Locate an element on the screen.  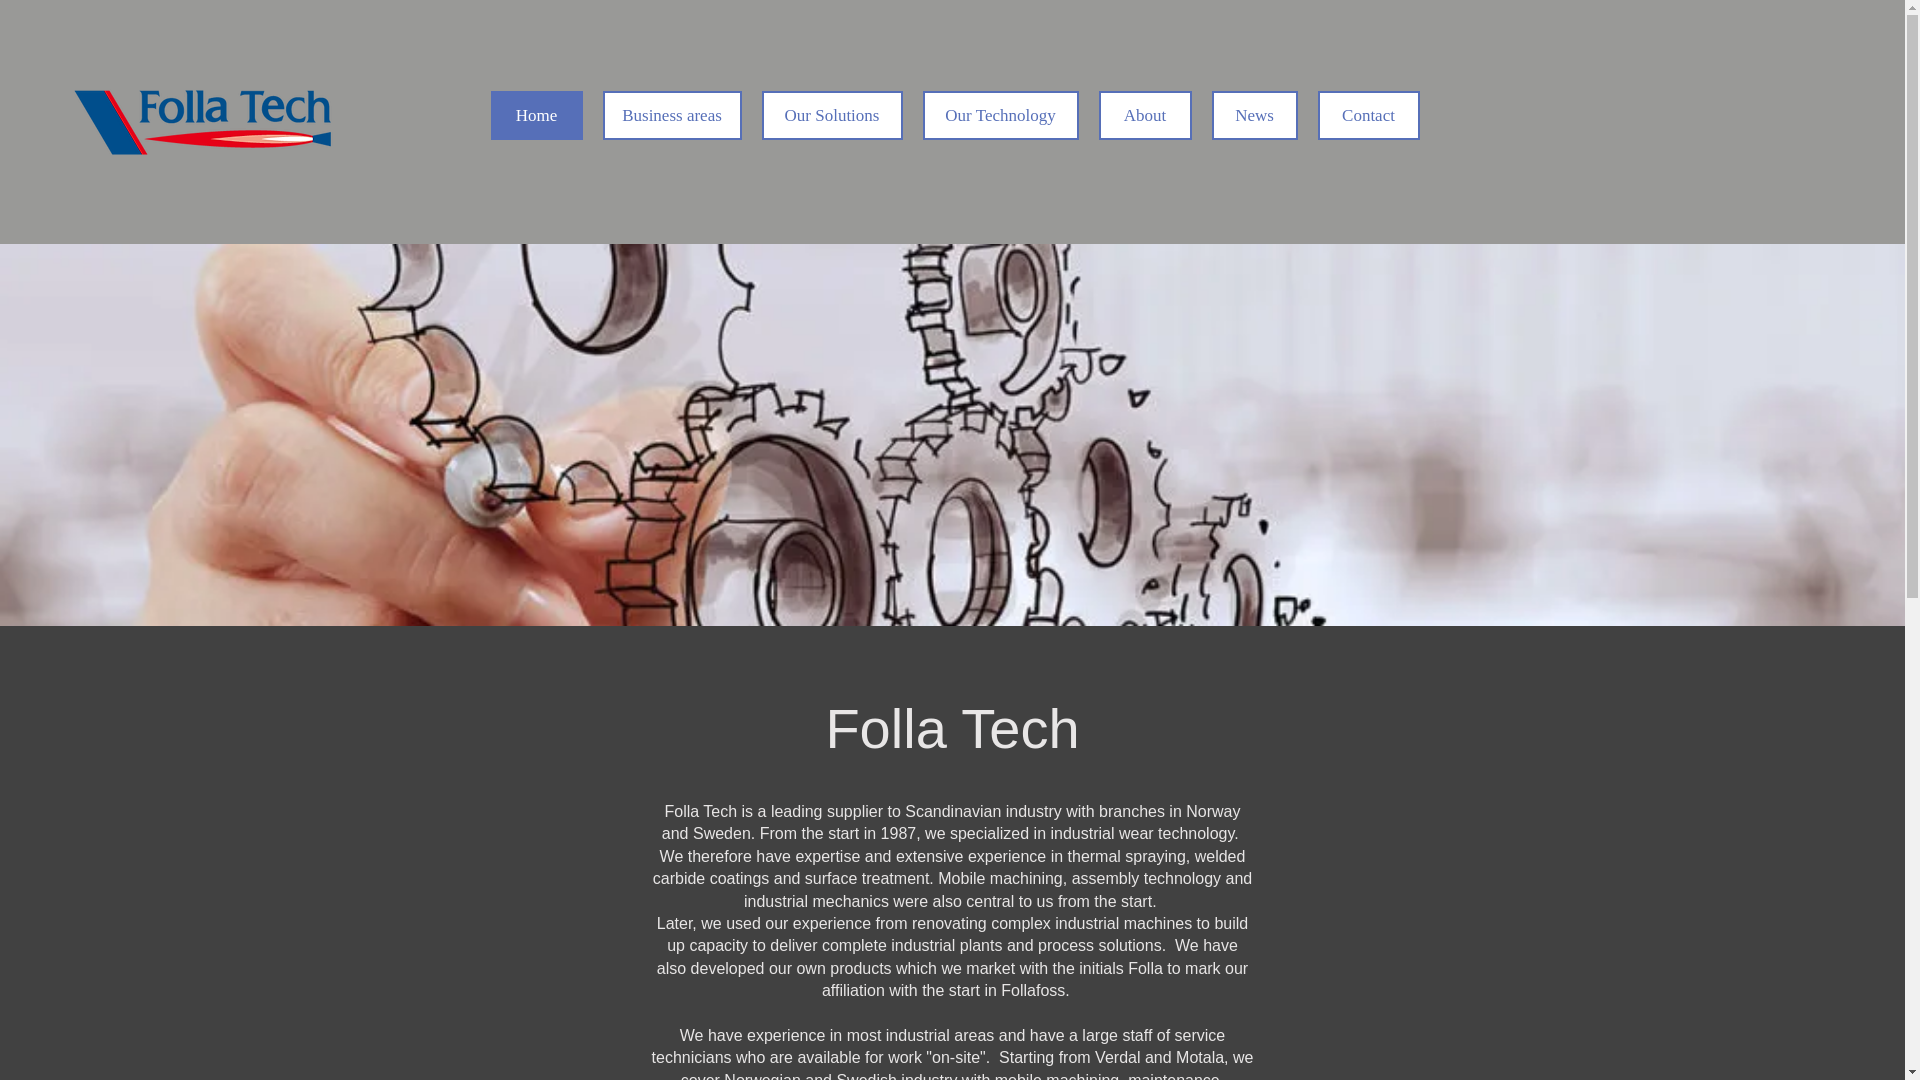
Contact is located at coordinates (1368, 115).